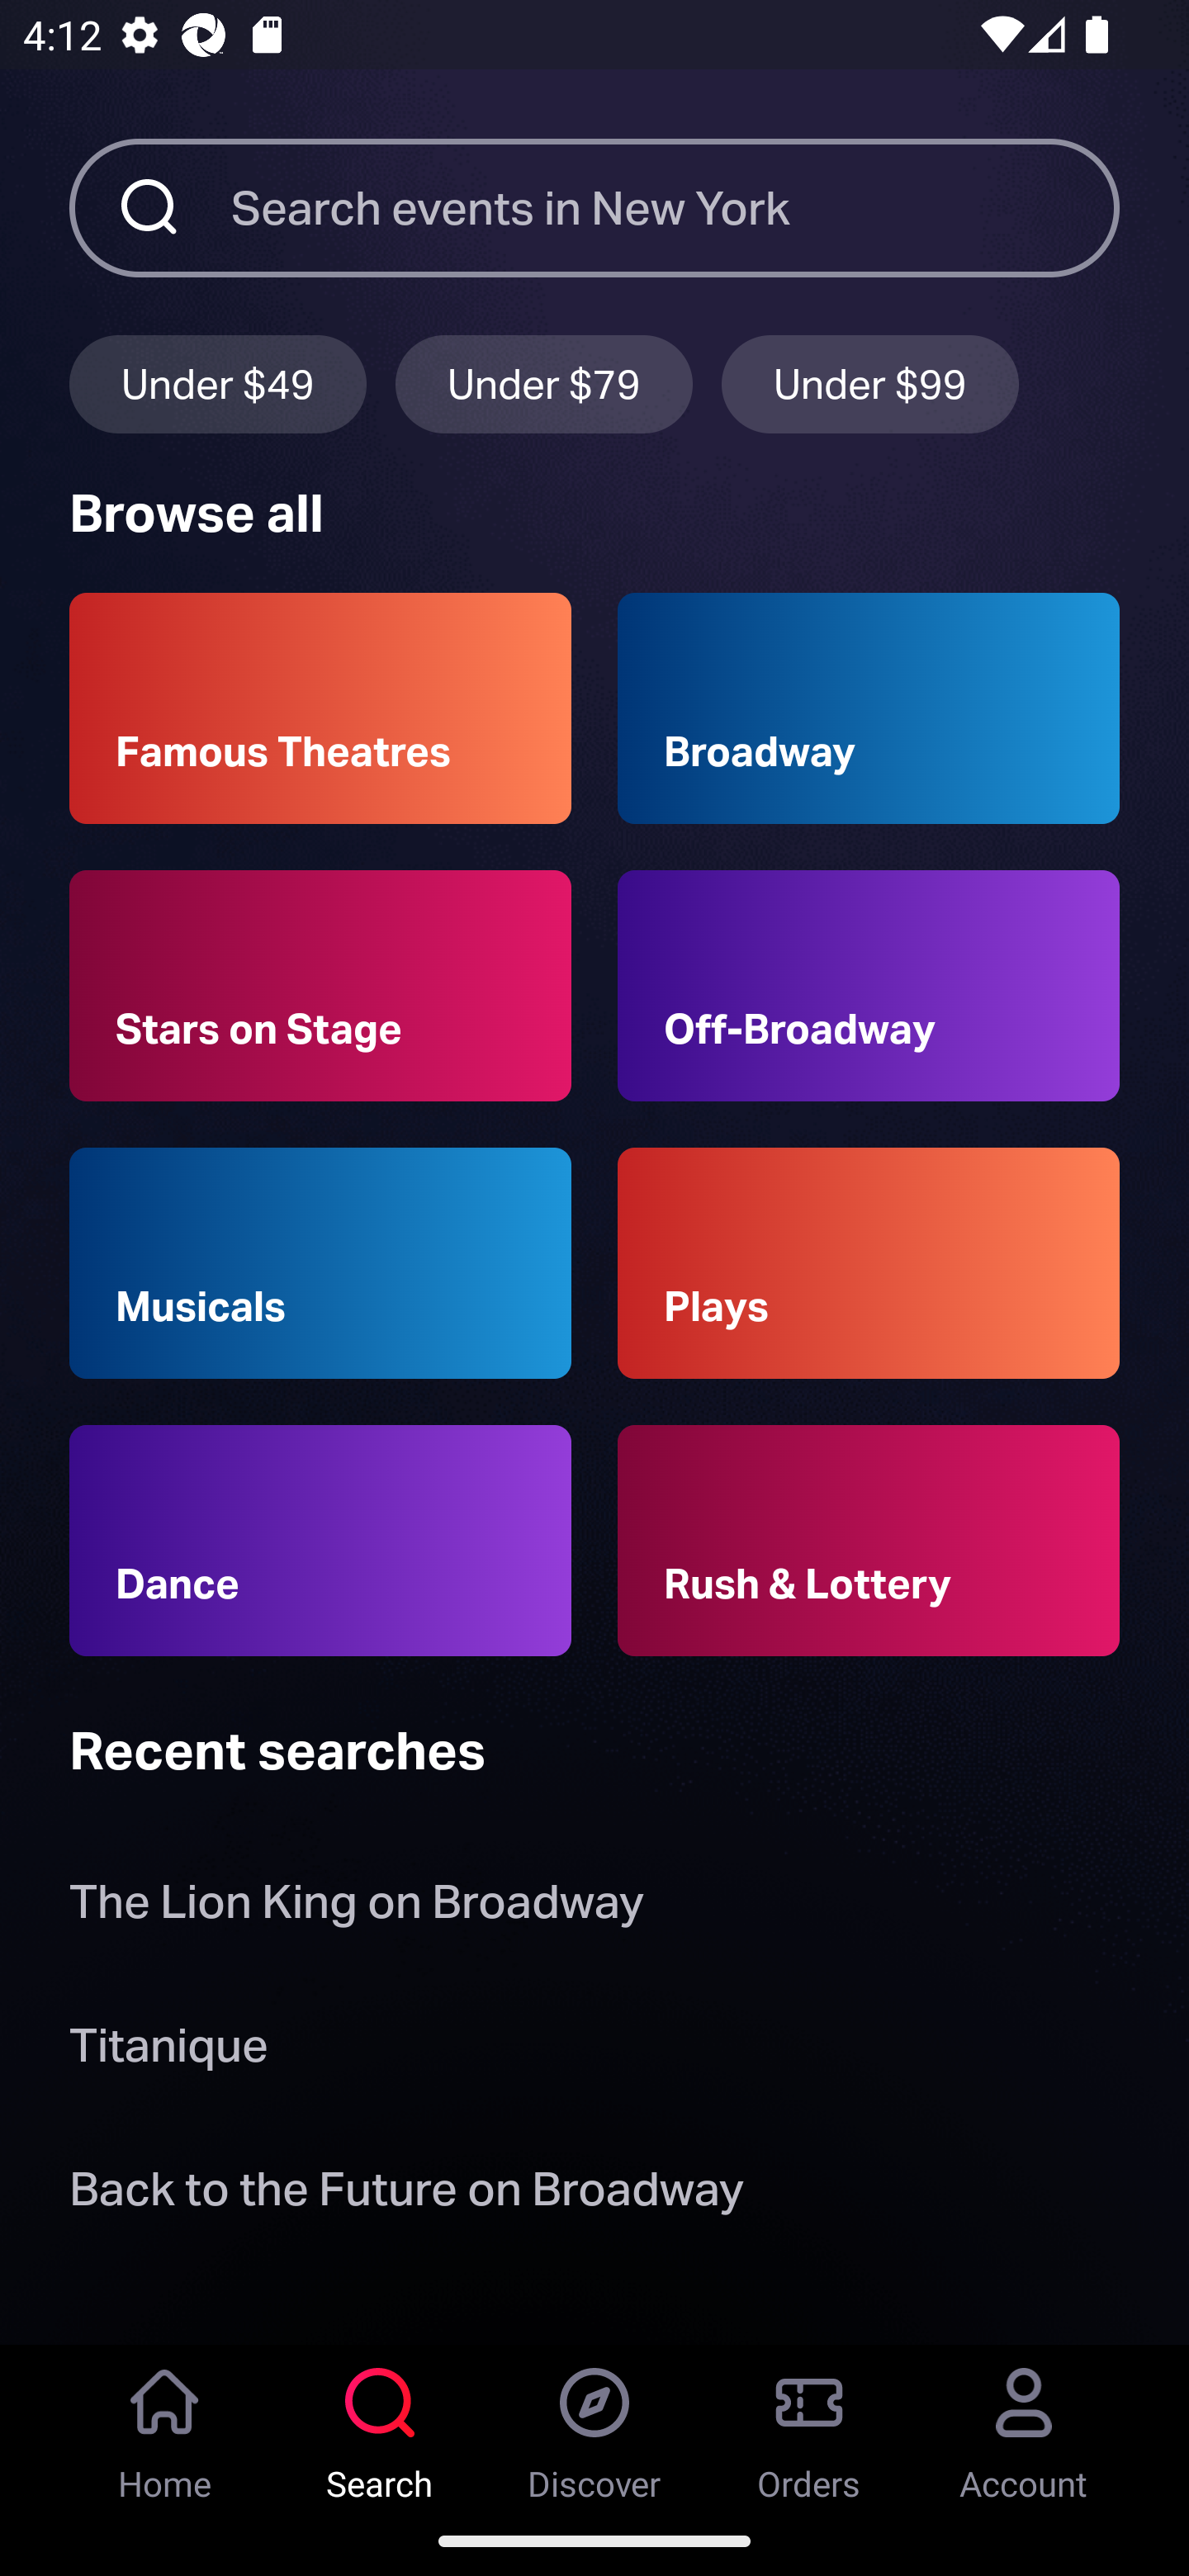 The width and height of the screenshot is (1189, 2576). I want to click on Home, so click(165, 2425).